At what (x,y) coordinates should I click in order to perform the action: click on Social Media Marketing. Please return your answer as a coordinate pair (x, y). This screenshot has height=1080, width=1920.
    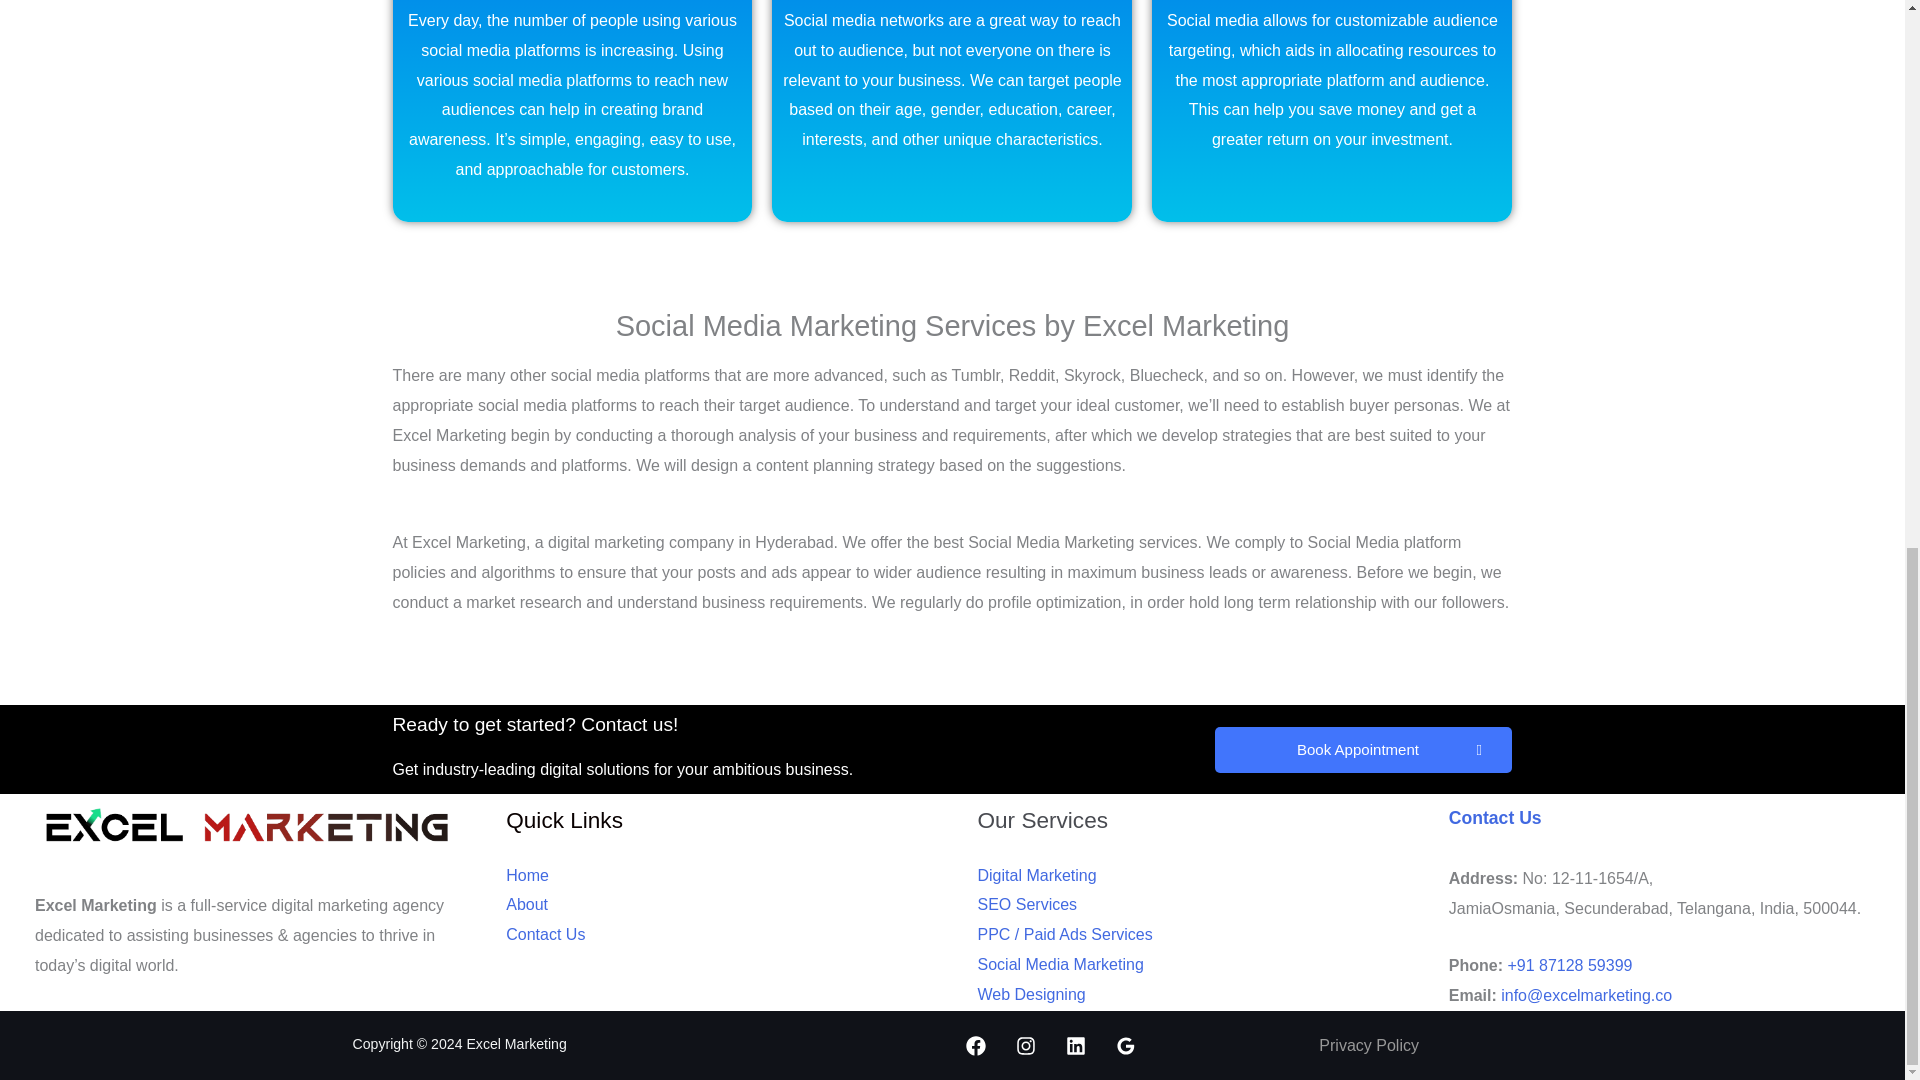
    Looking at the image, I should click on (1060, 964).